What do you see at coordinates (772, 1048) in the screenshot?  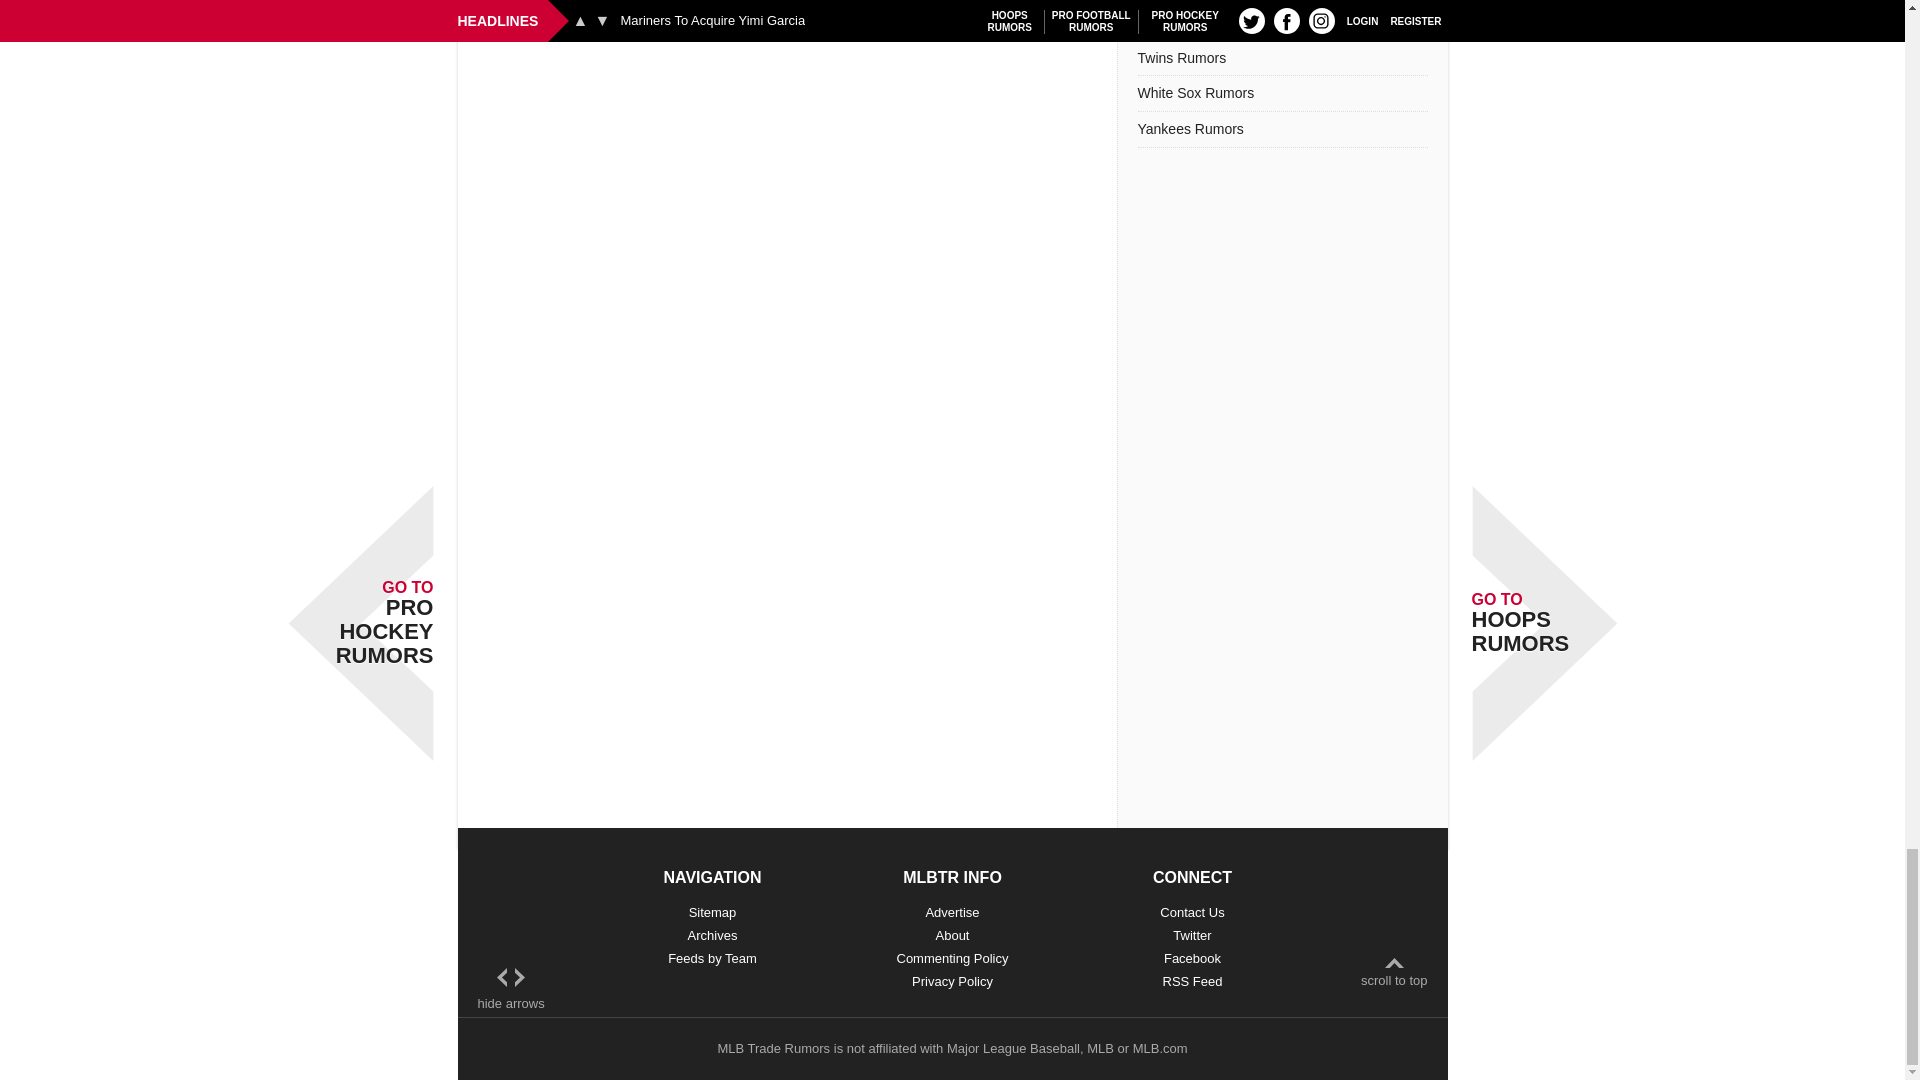 I see `MLB Trade Rumors` at bounding box center [772, 1048].